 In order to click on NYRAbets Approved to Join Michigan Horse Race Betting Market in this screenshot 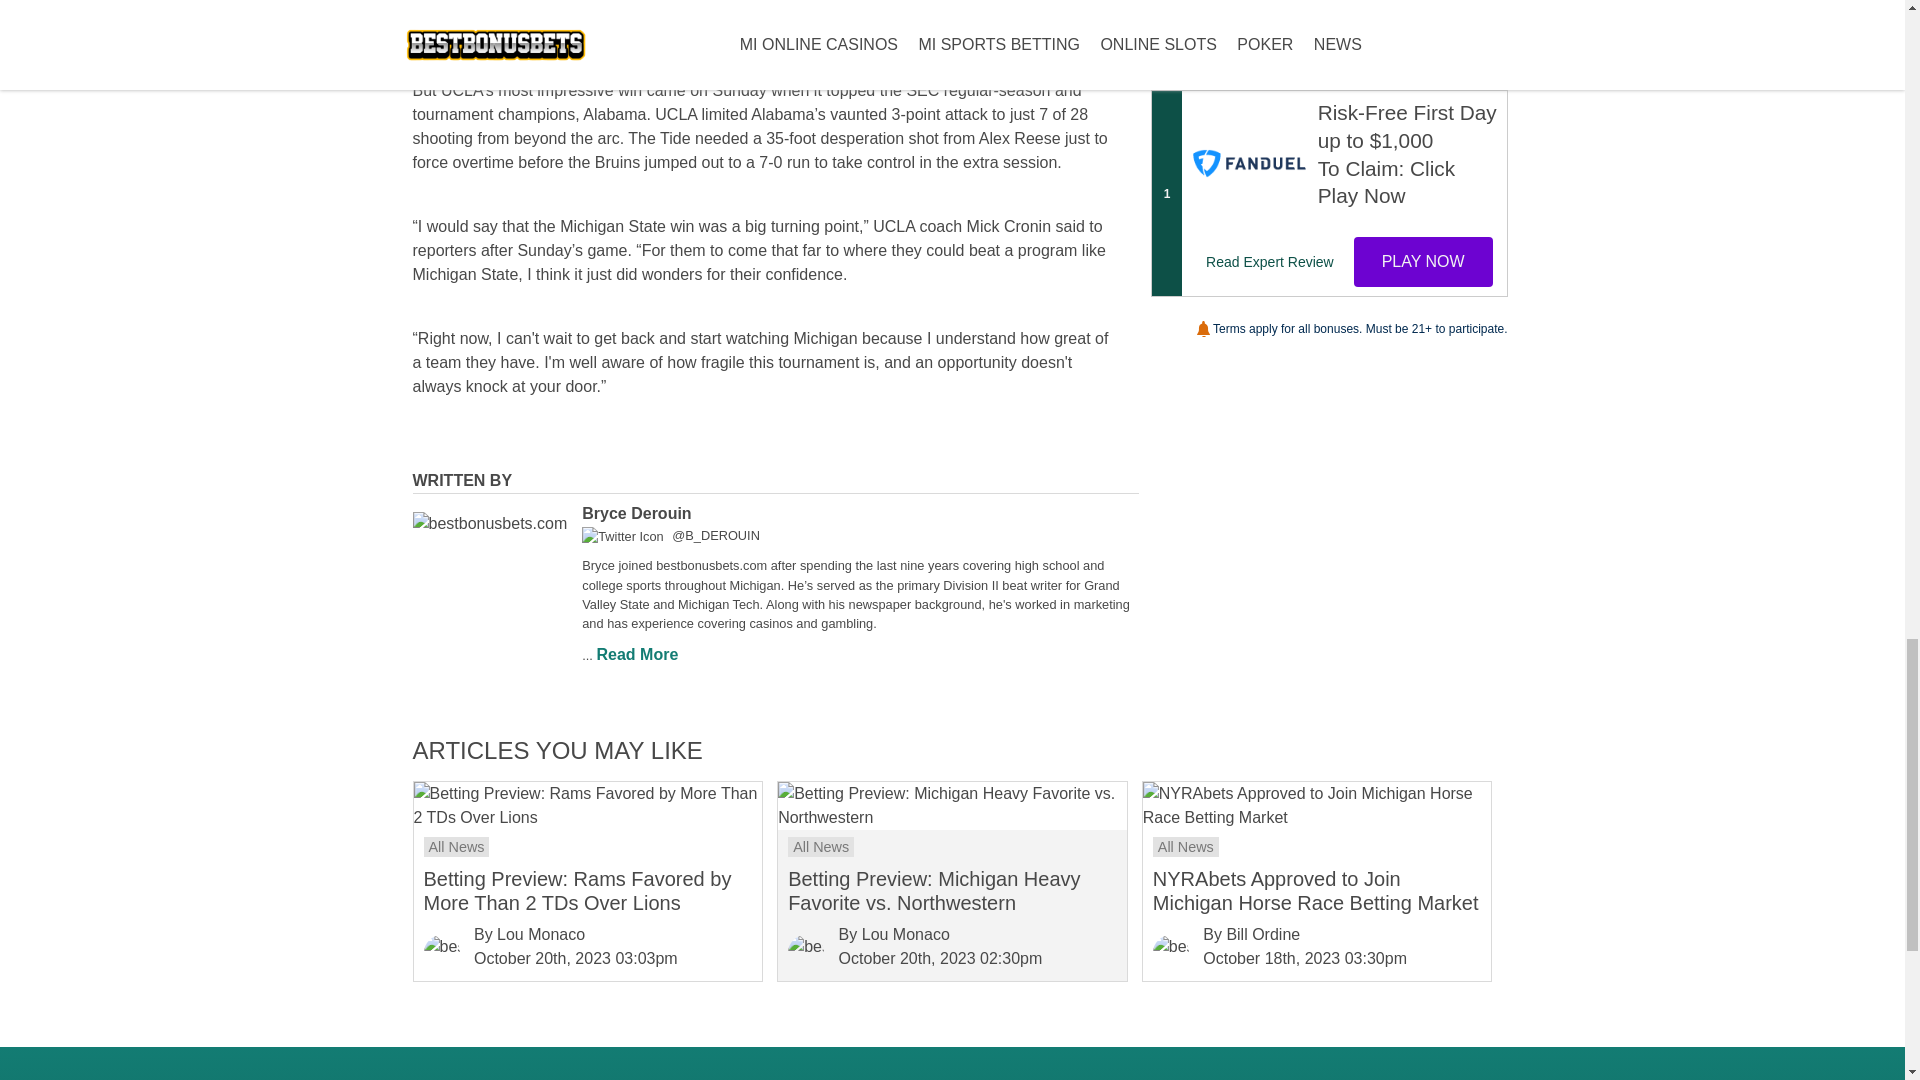, I will do `click(1316, 806)`.